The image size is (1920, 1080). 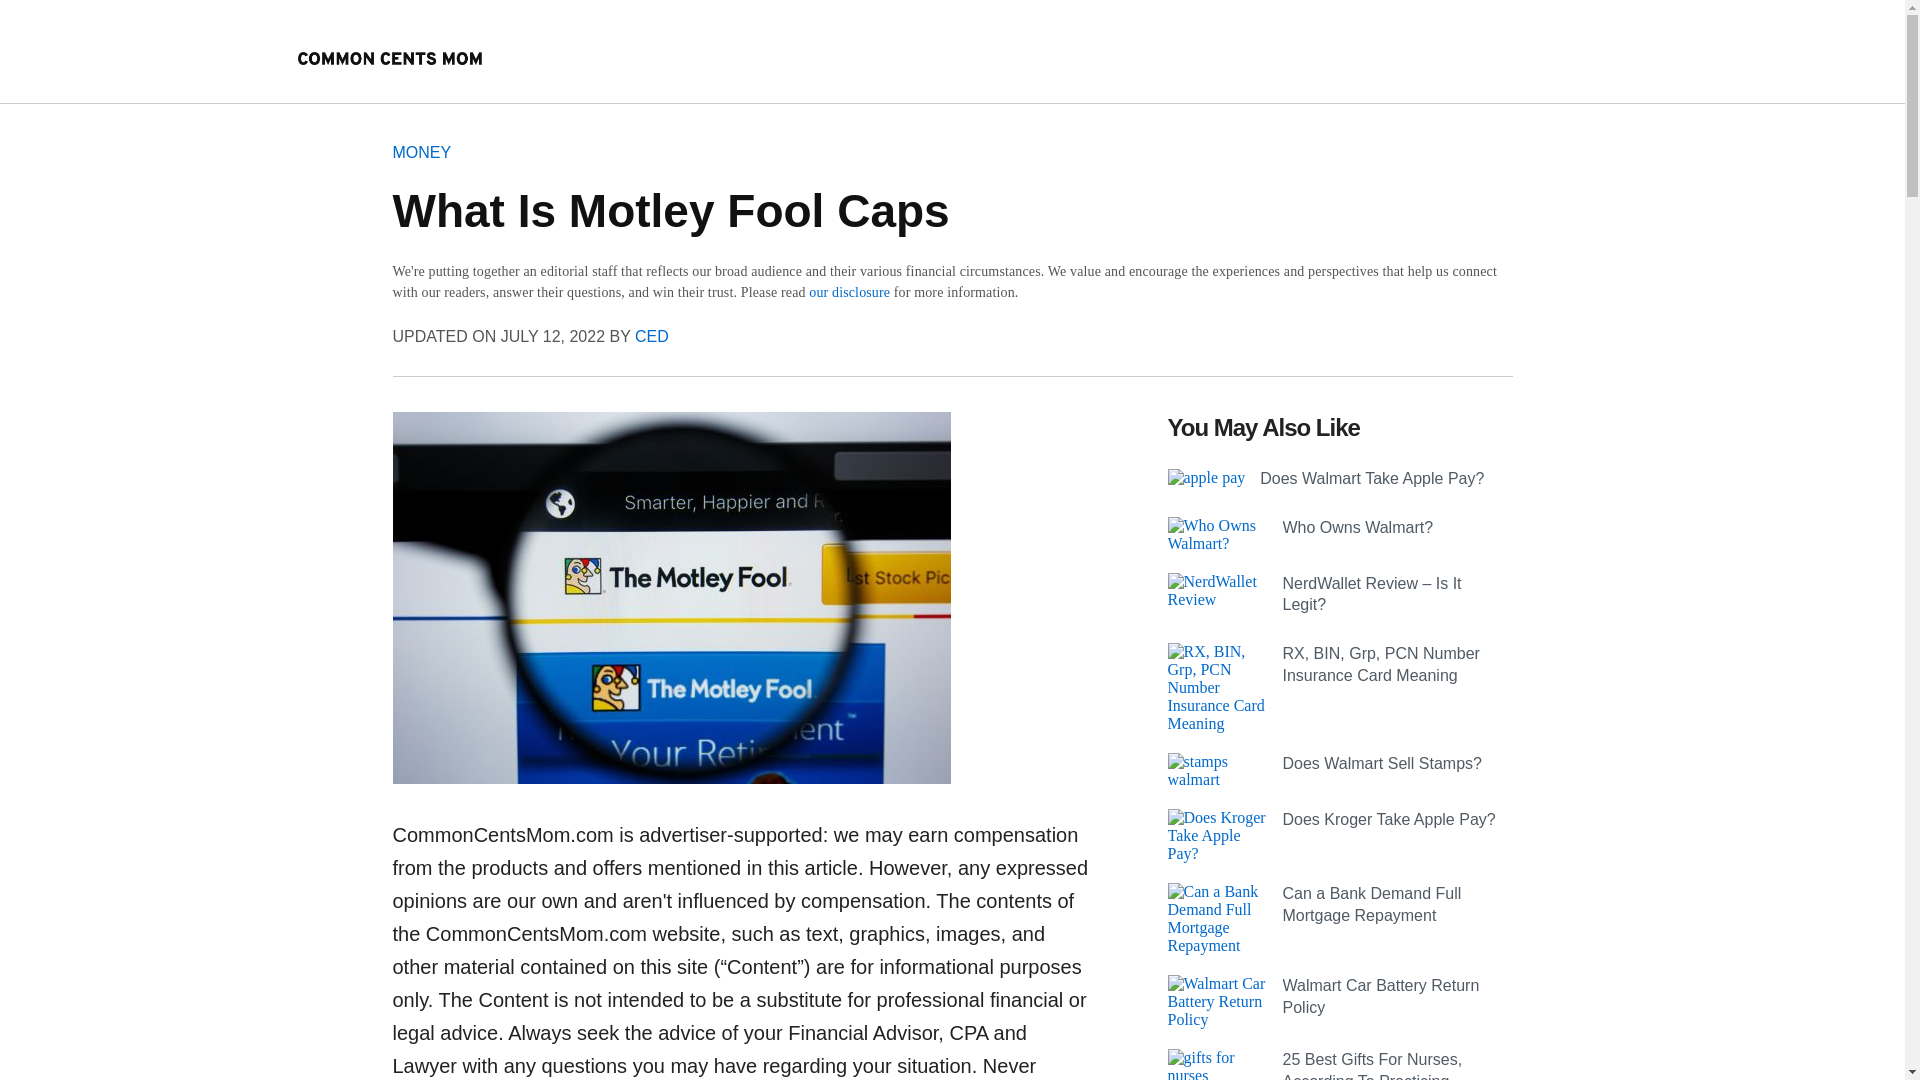 I want to click on RX, BIN, Grp, PCN Number Insurance Card Meaning, so click(x=1380, y=664).